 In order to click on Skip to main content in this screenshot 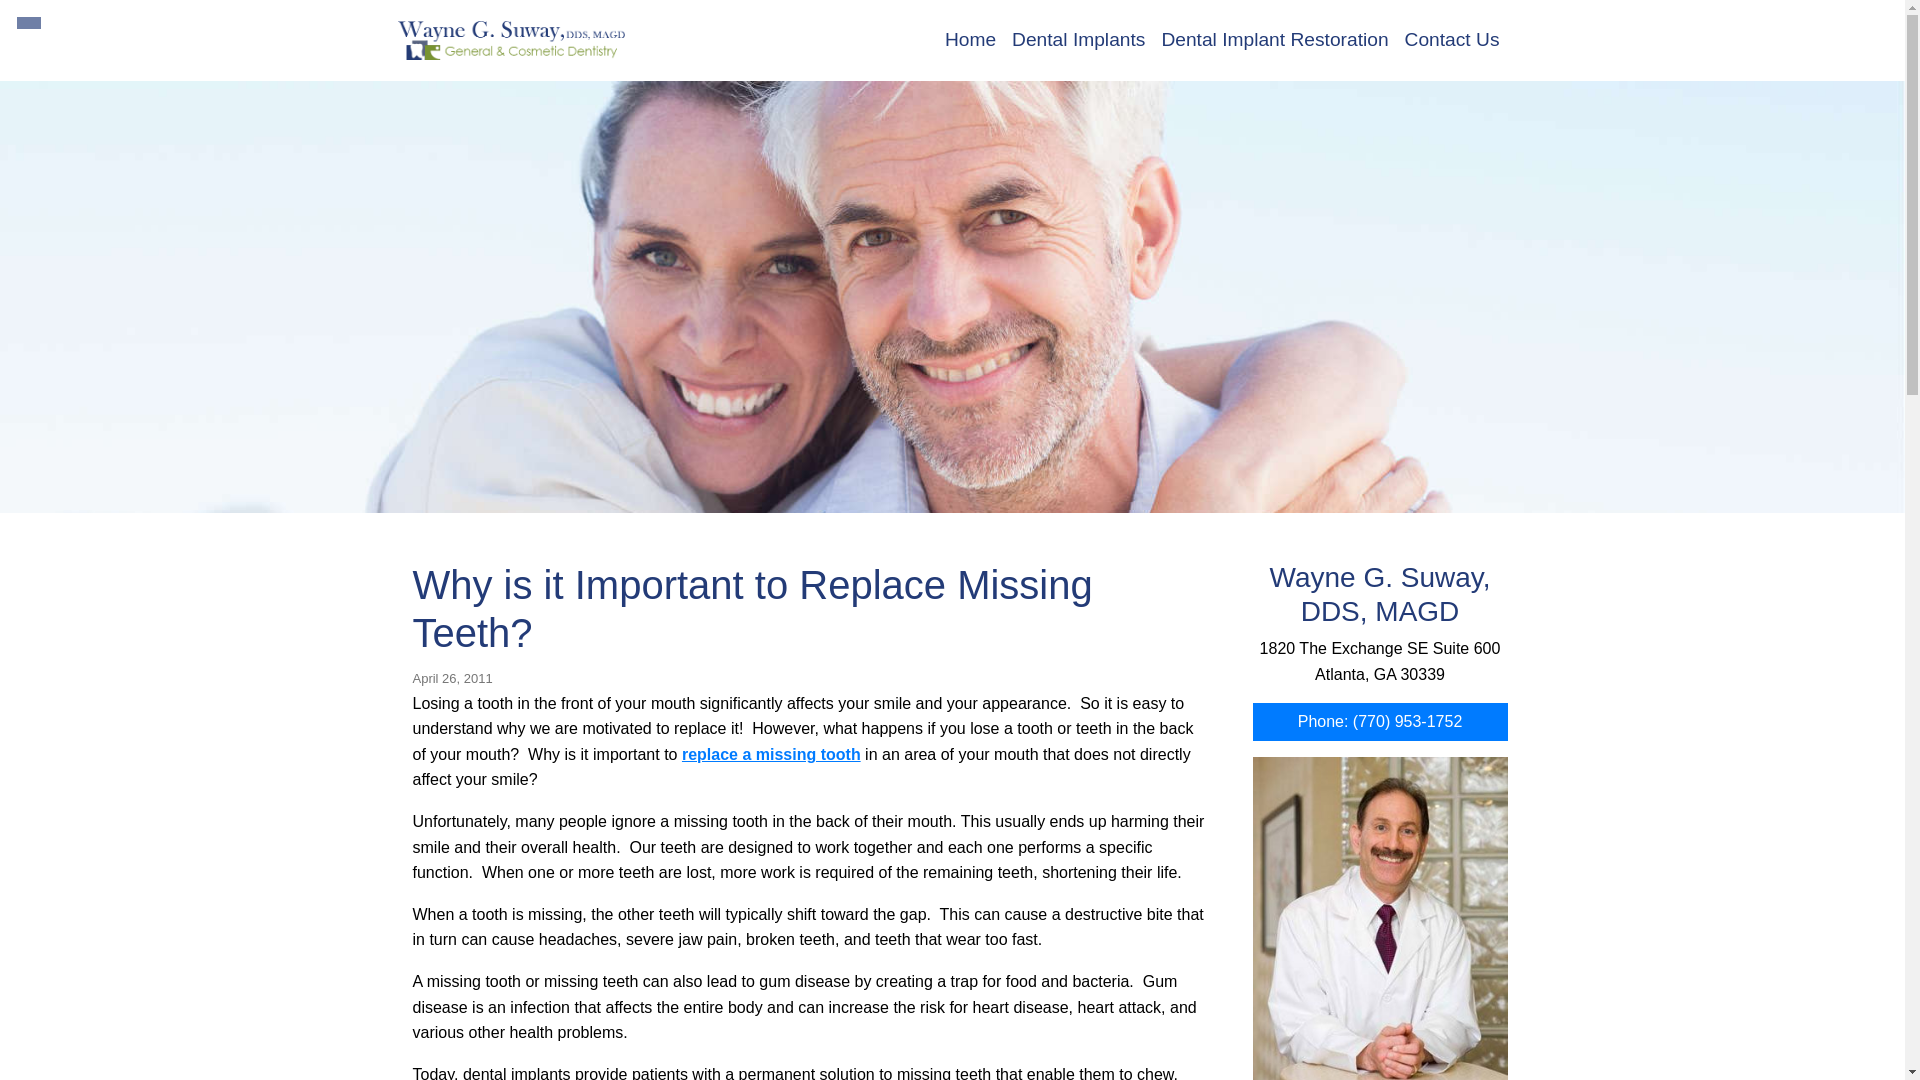, I will do `click(13, 7)`.